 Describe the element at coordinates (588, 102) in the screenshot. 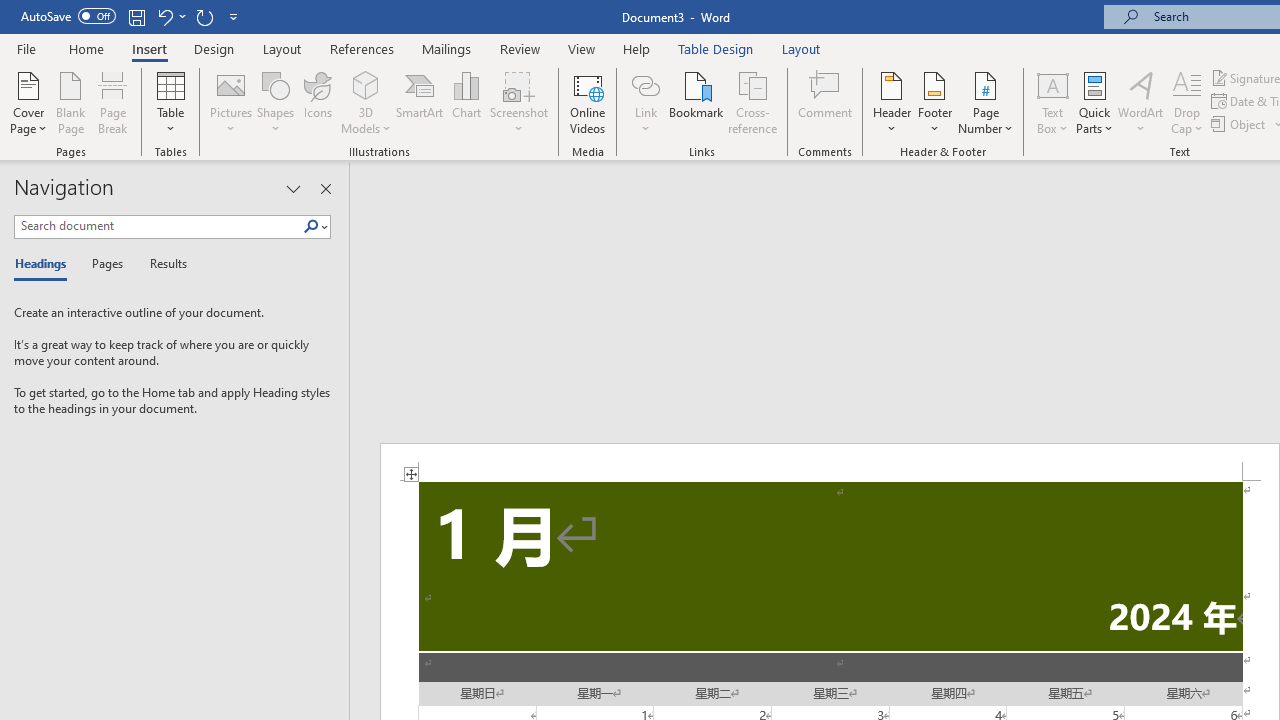

I see `Online Videos...` at that location.